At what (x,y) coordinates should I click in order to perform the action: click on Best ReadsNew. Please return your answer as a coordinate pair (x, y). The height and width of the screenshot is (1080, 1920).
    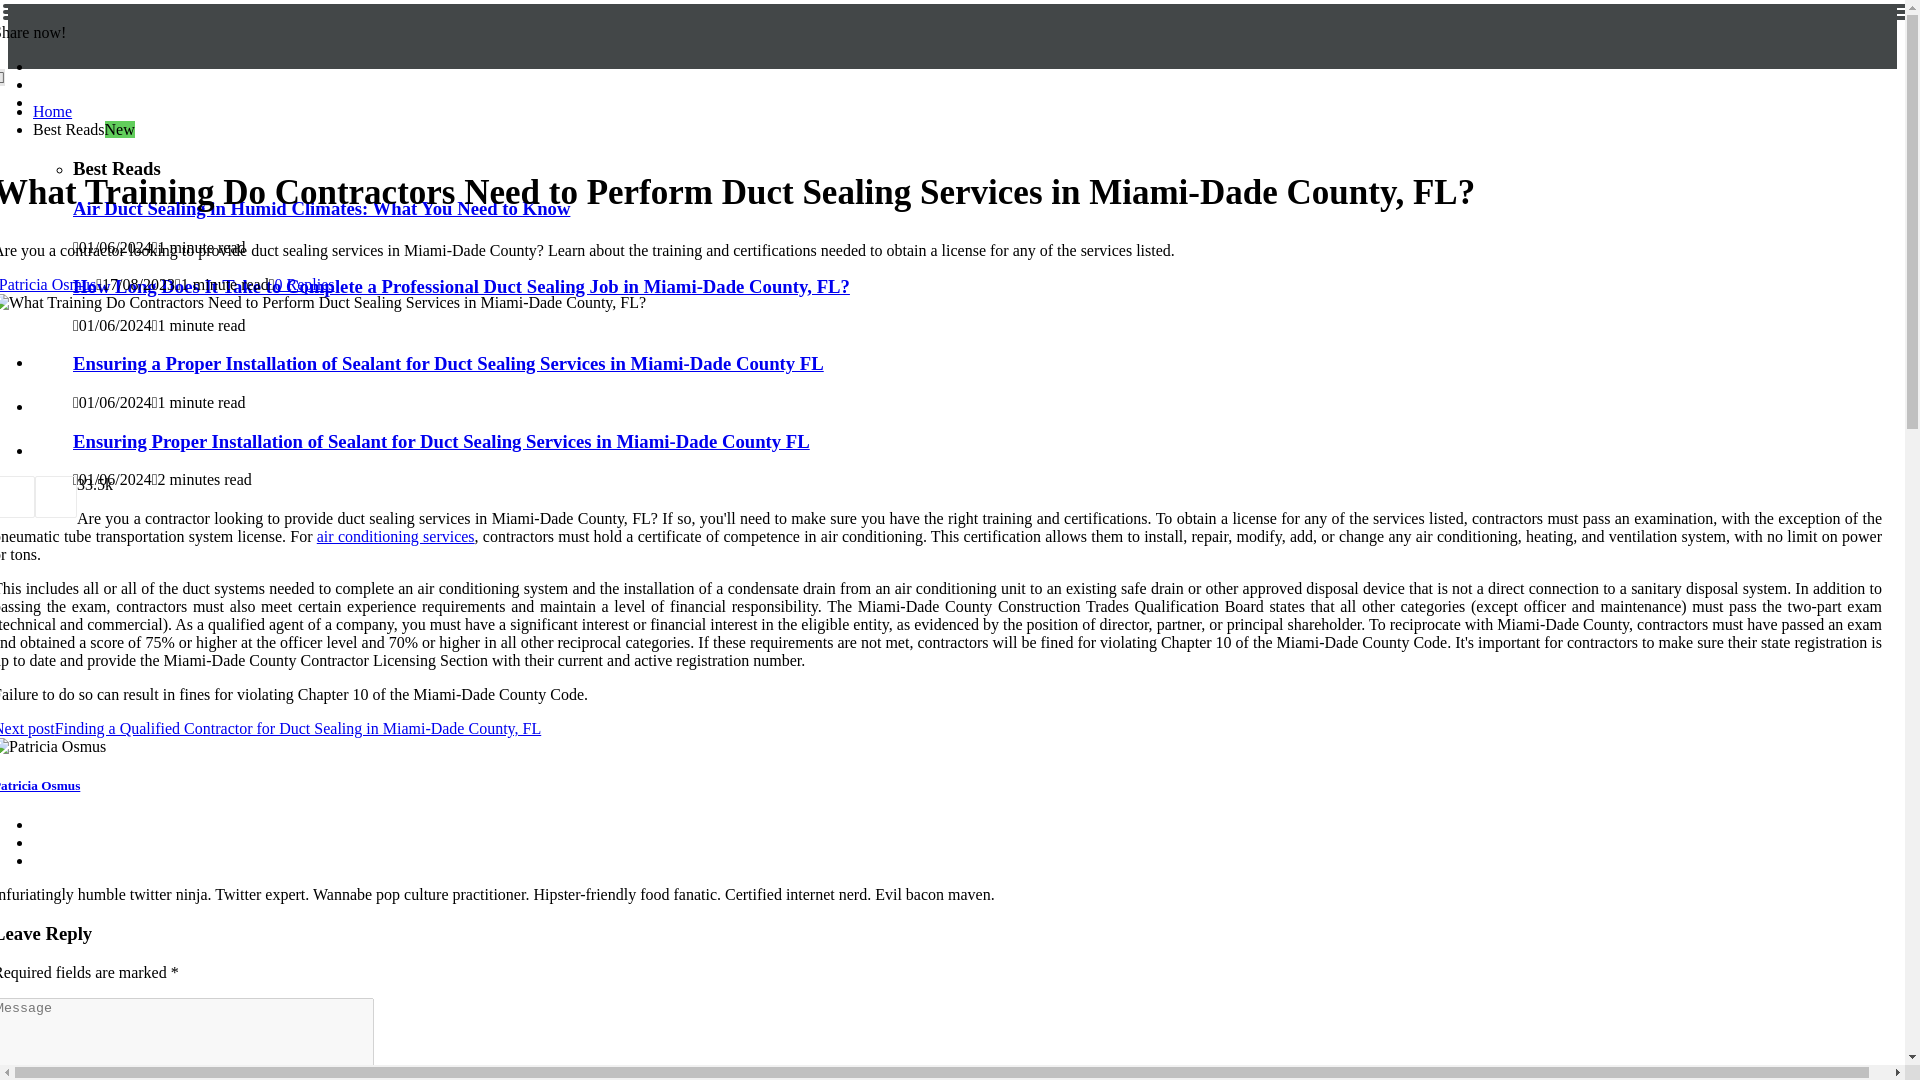
    Looking at the image, I should click on (83, 129).